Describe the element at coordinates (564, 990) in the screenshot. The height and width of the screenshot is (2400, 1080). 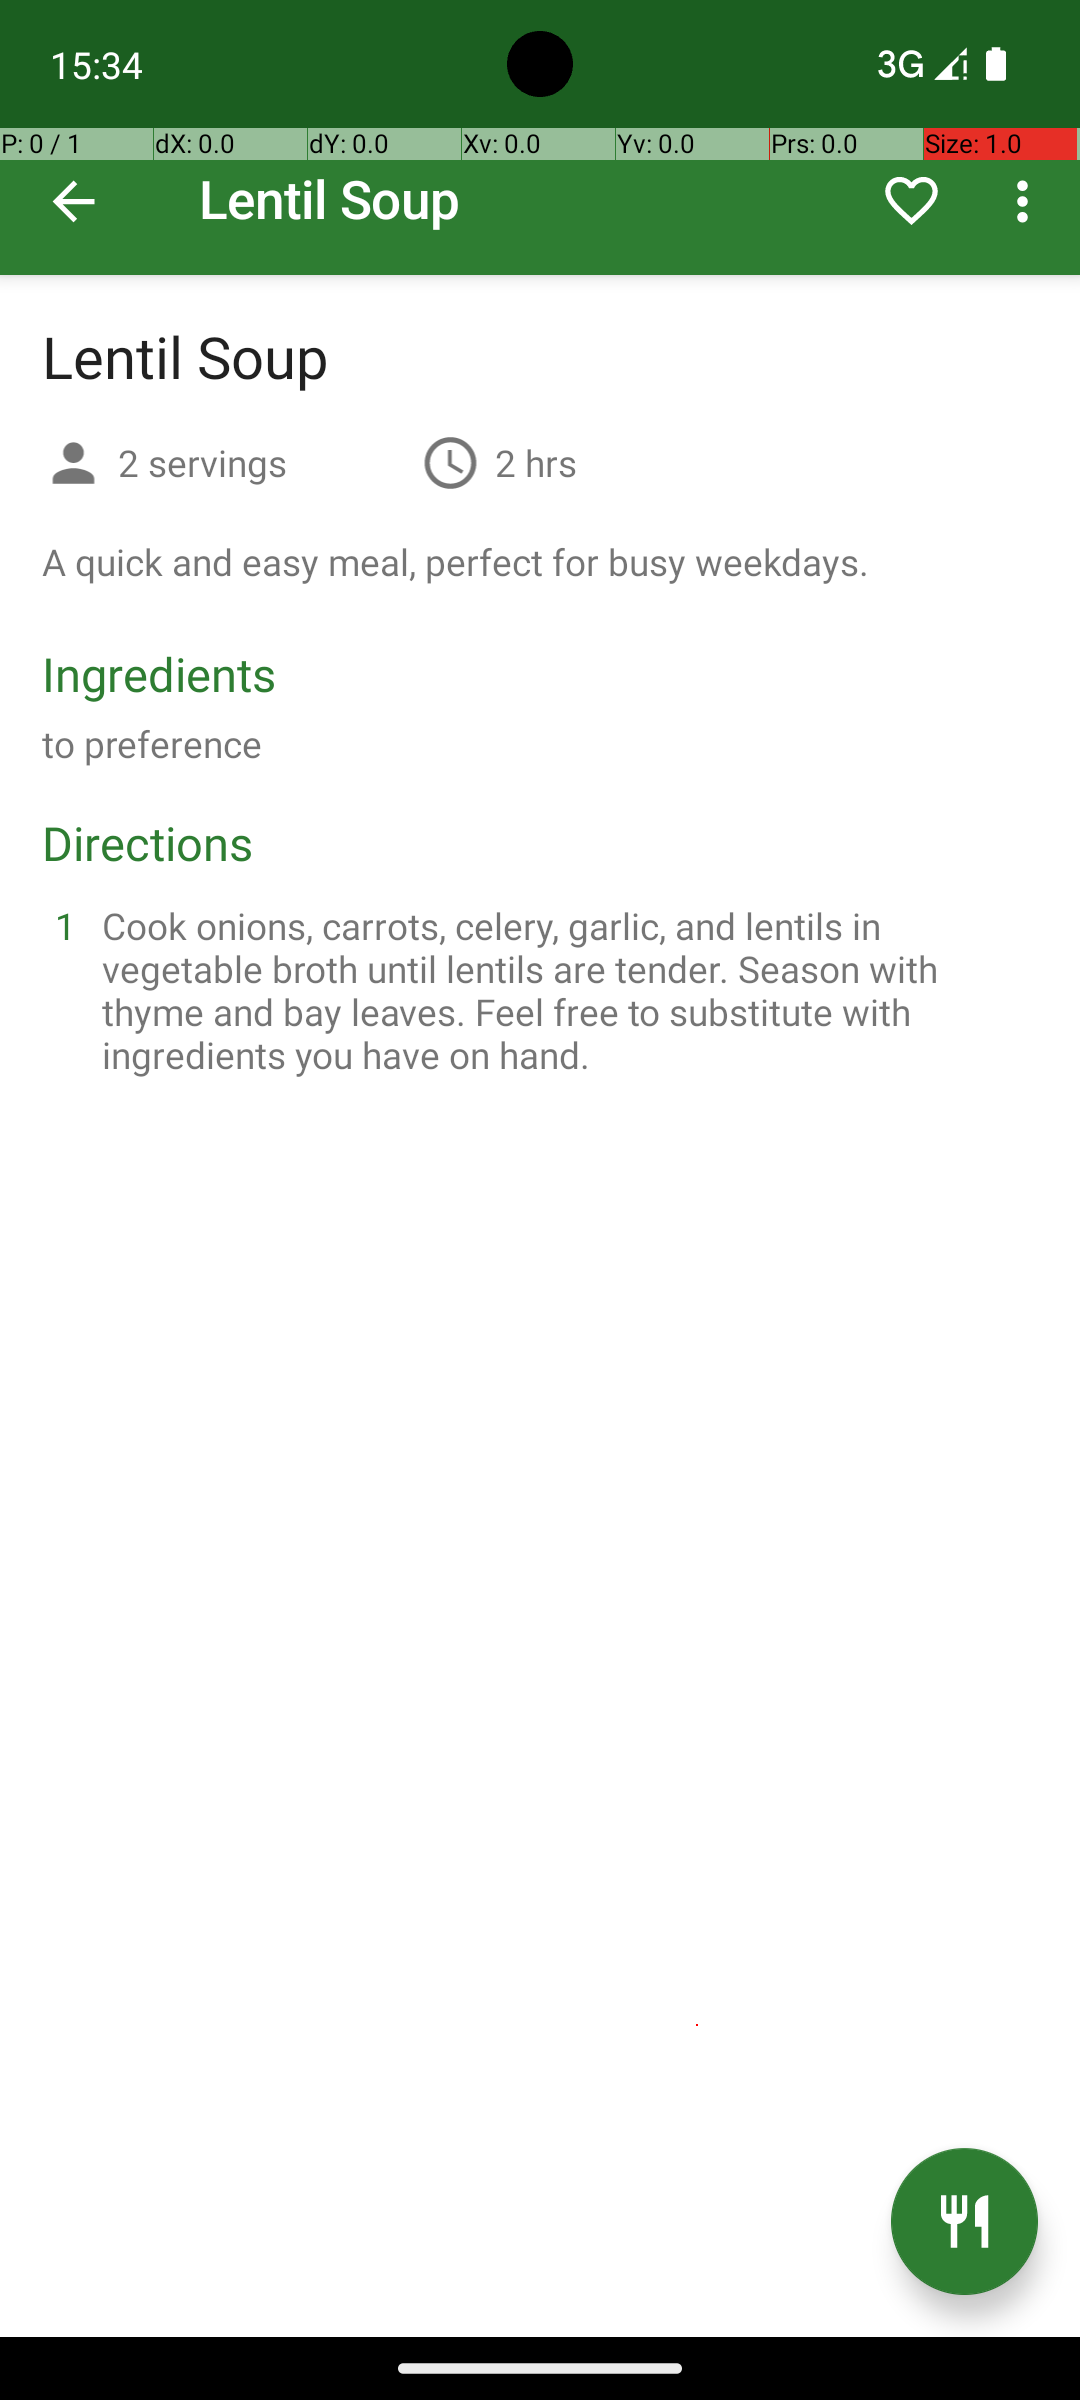
I see `Cook onions, carrots, celery, garlic, and lentils in vegetable broth until lentils are tender. Season with thyme and bay leaves. Feel free to substitute with ingredients you have on hand.` at that location.